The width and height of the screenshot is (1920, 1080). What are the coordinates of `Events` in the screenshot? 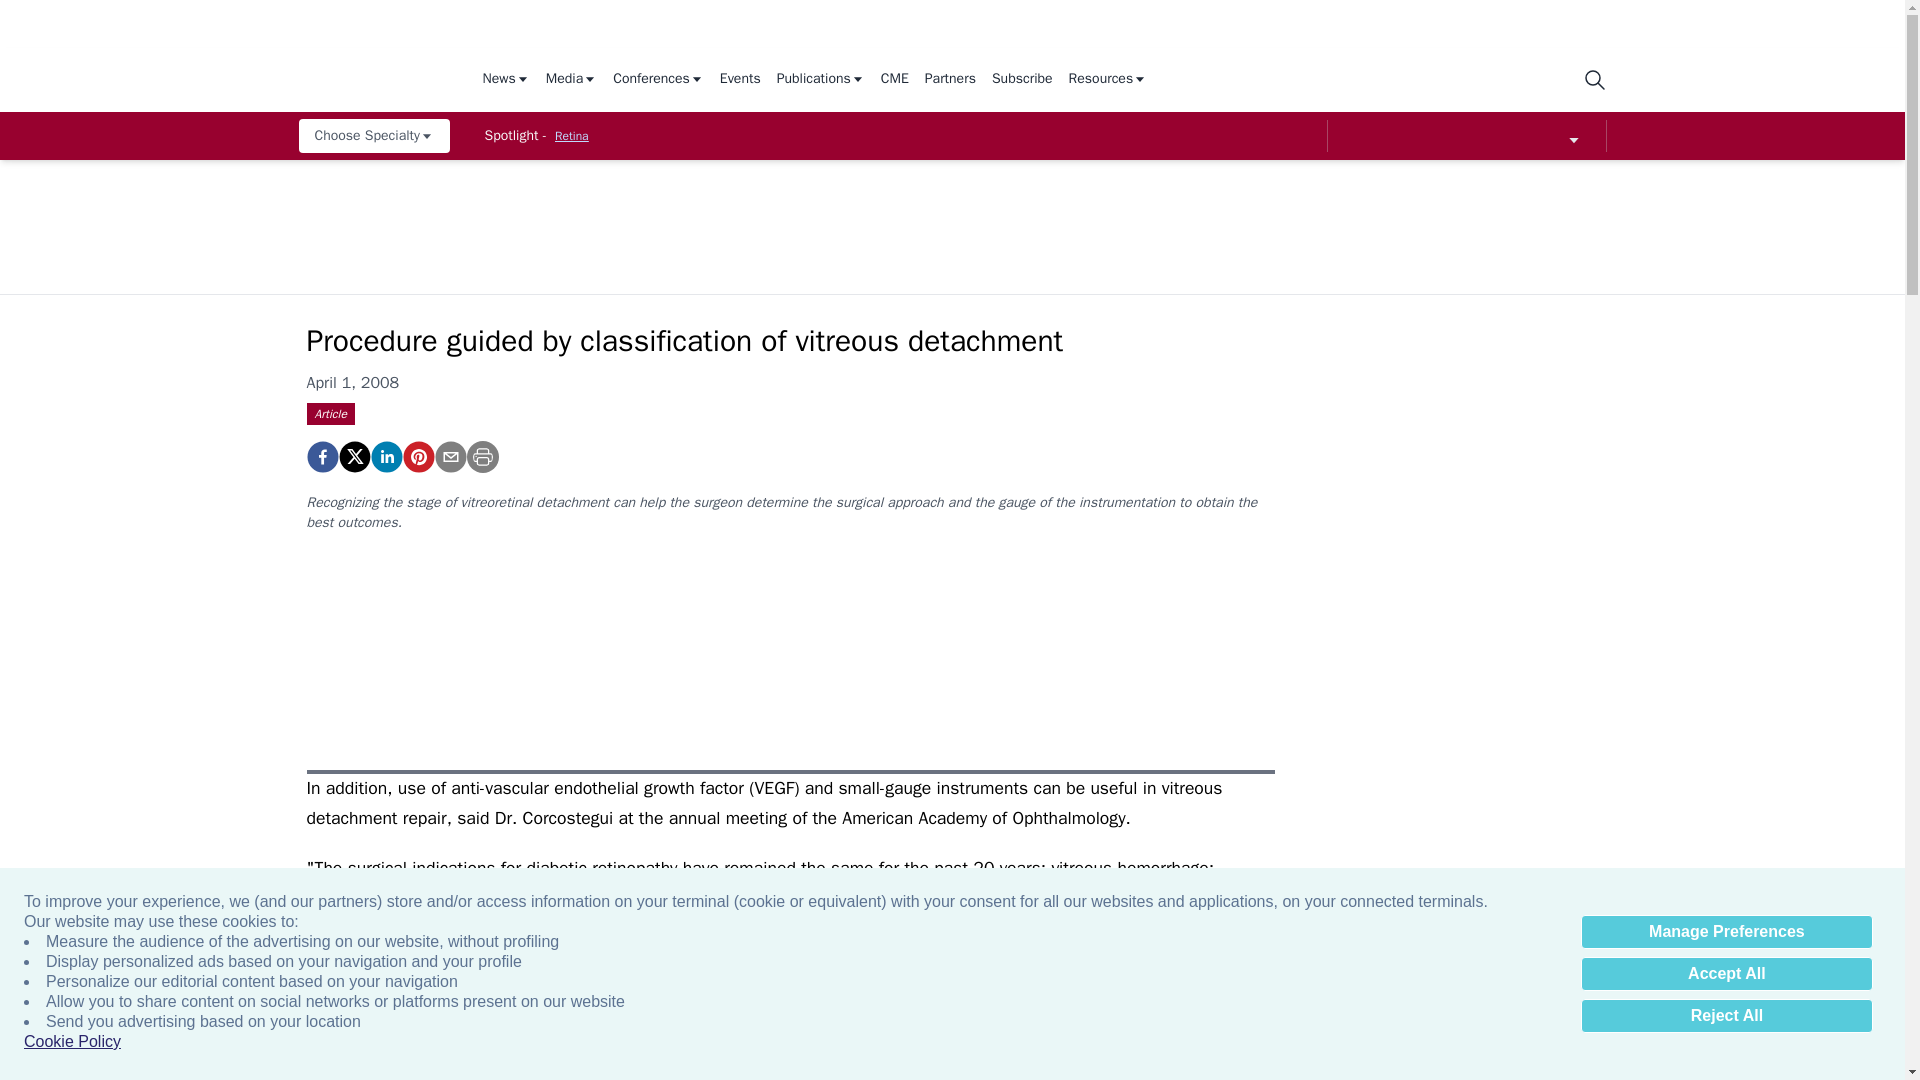 It's located at (740, 80).